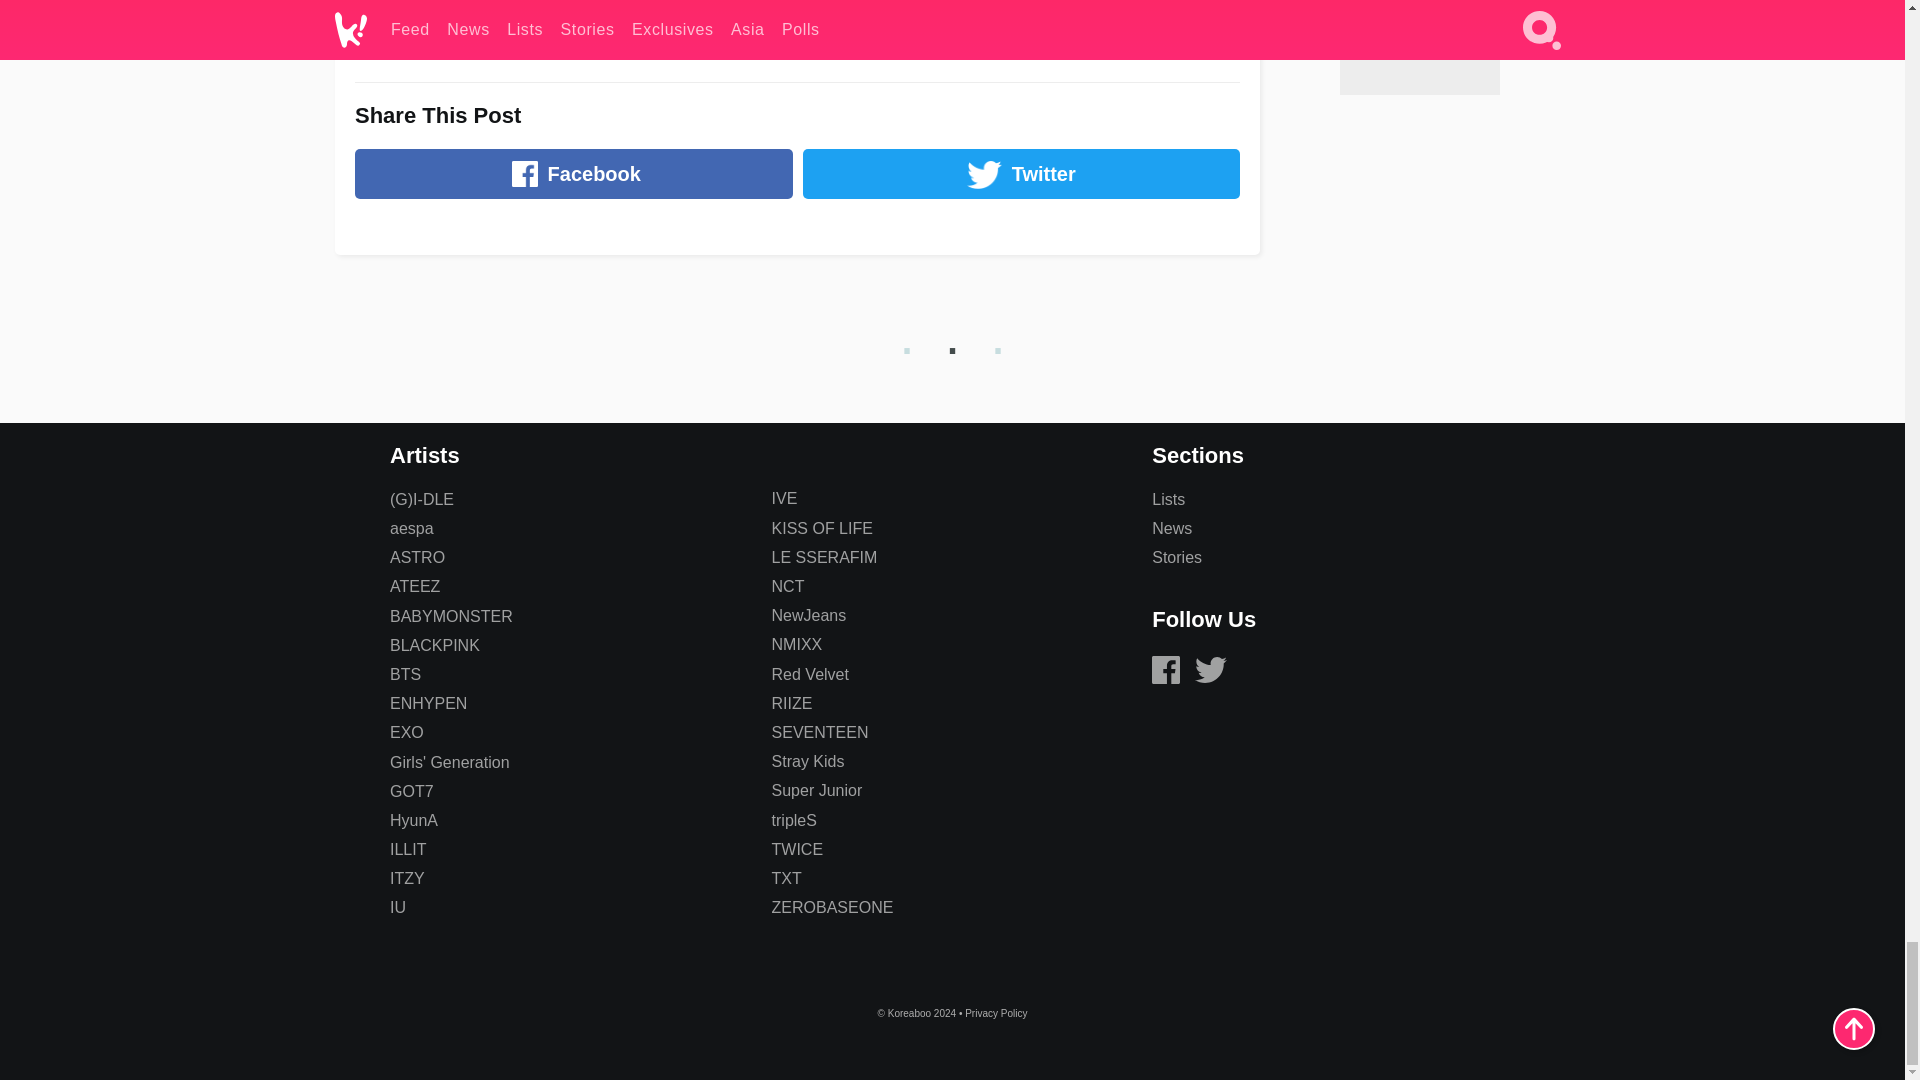 The image size is (1920, 1080). What do you see at coordinates (434, 646) in the screenshot?
I see `BLACKPINK` at bounding box center [434, 646].